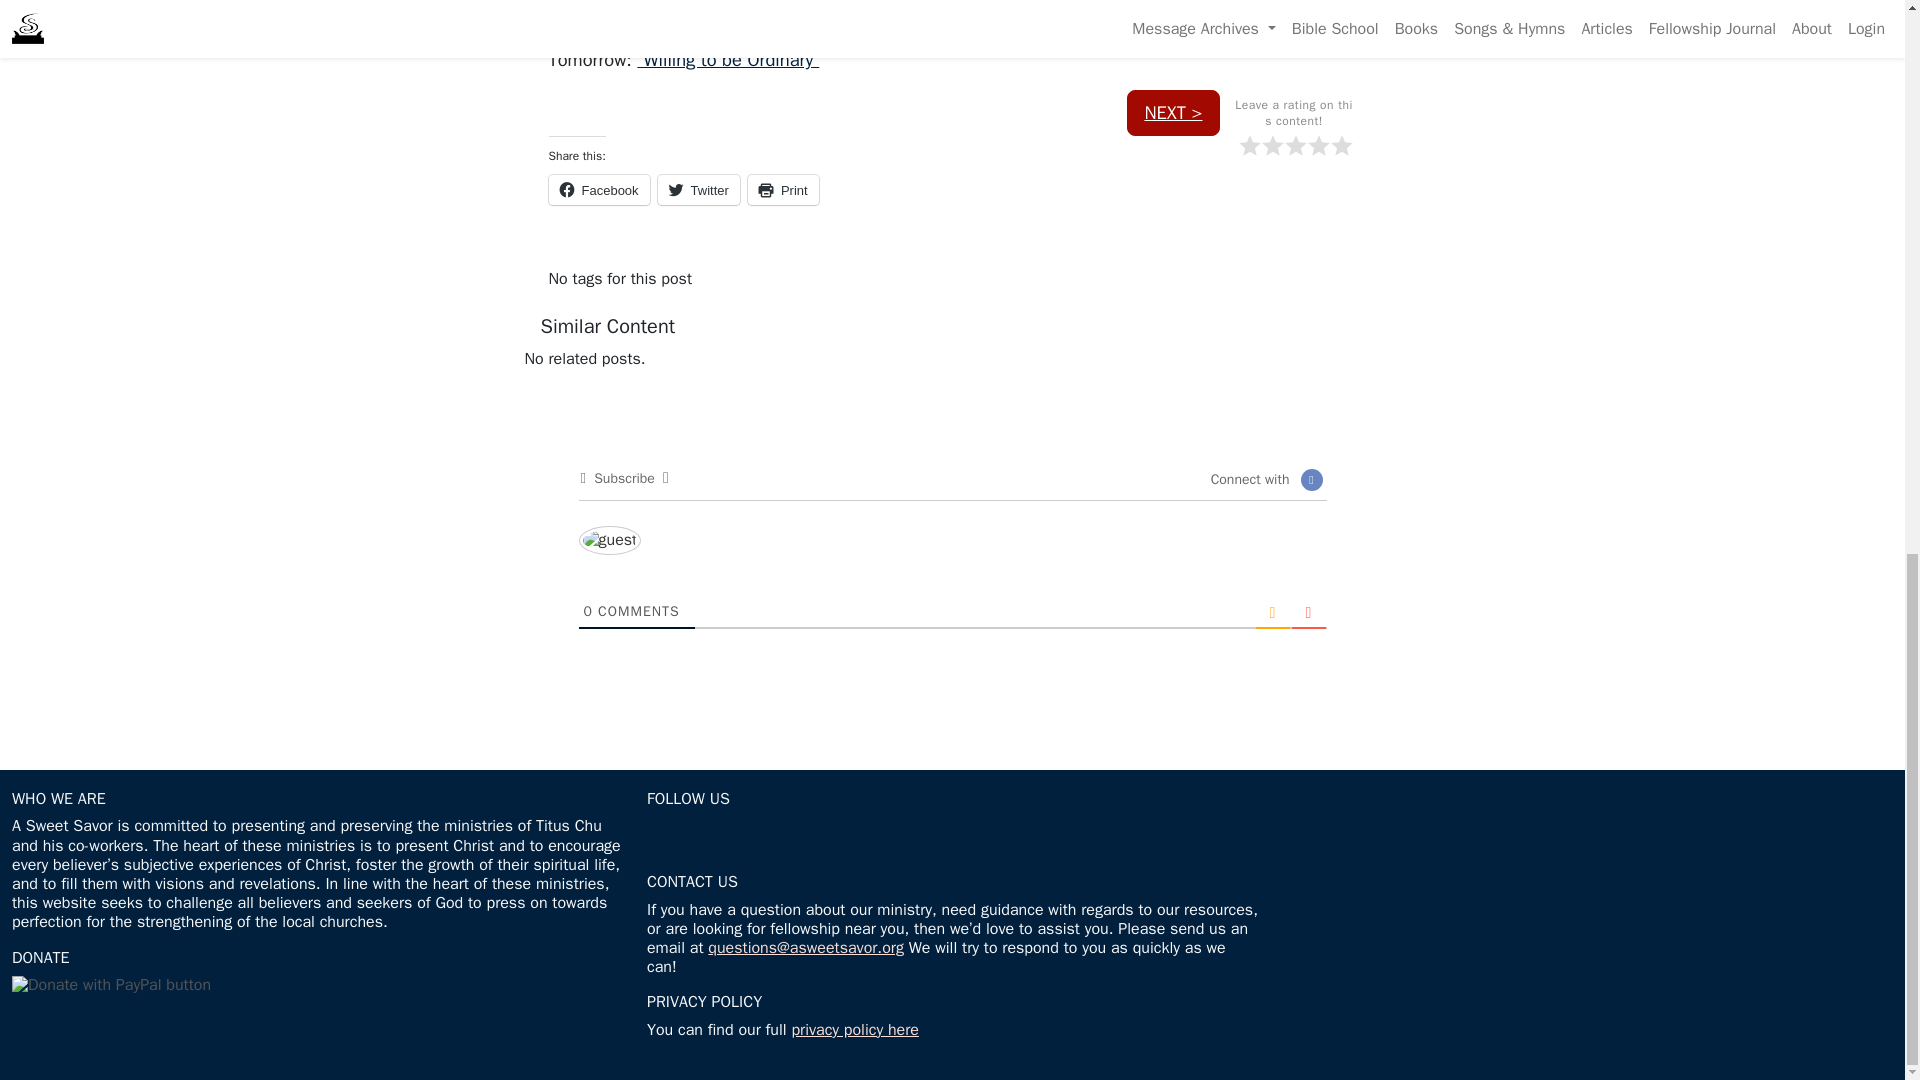  I want to click on Facebook, so click(598, 190).